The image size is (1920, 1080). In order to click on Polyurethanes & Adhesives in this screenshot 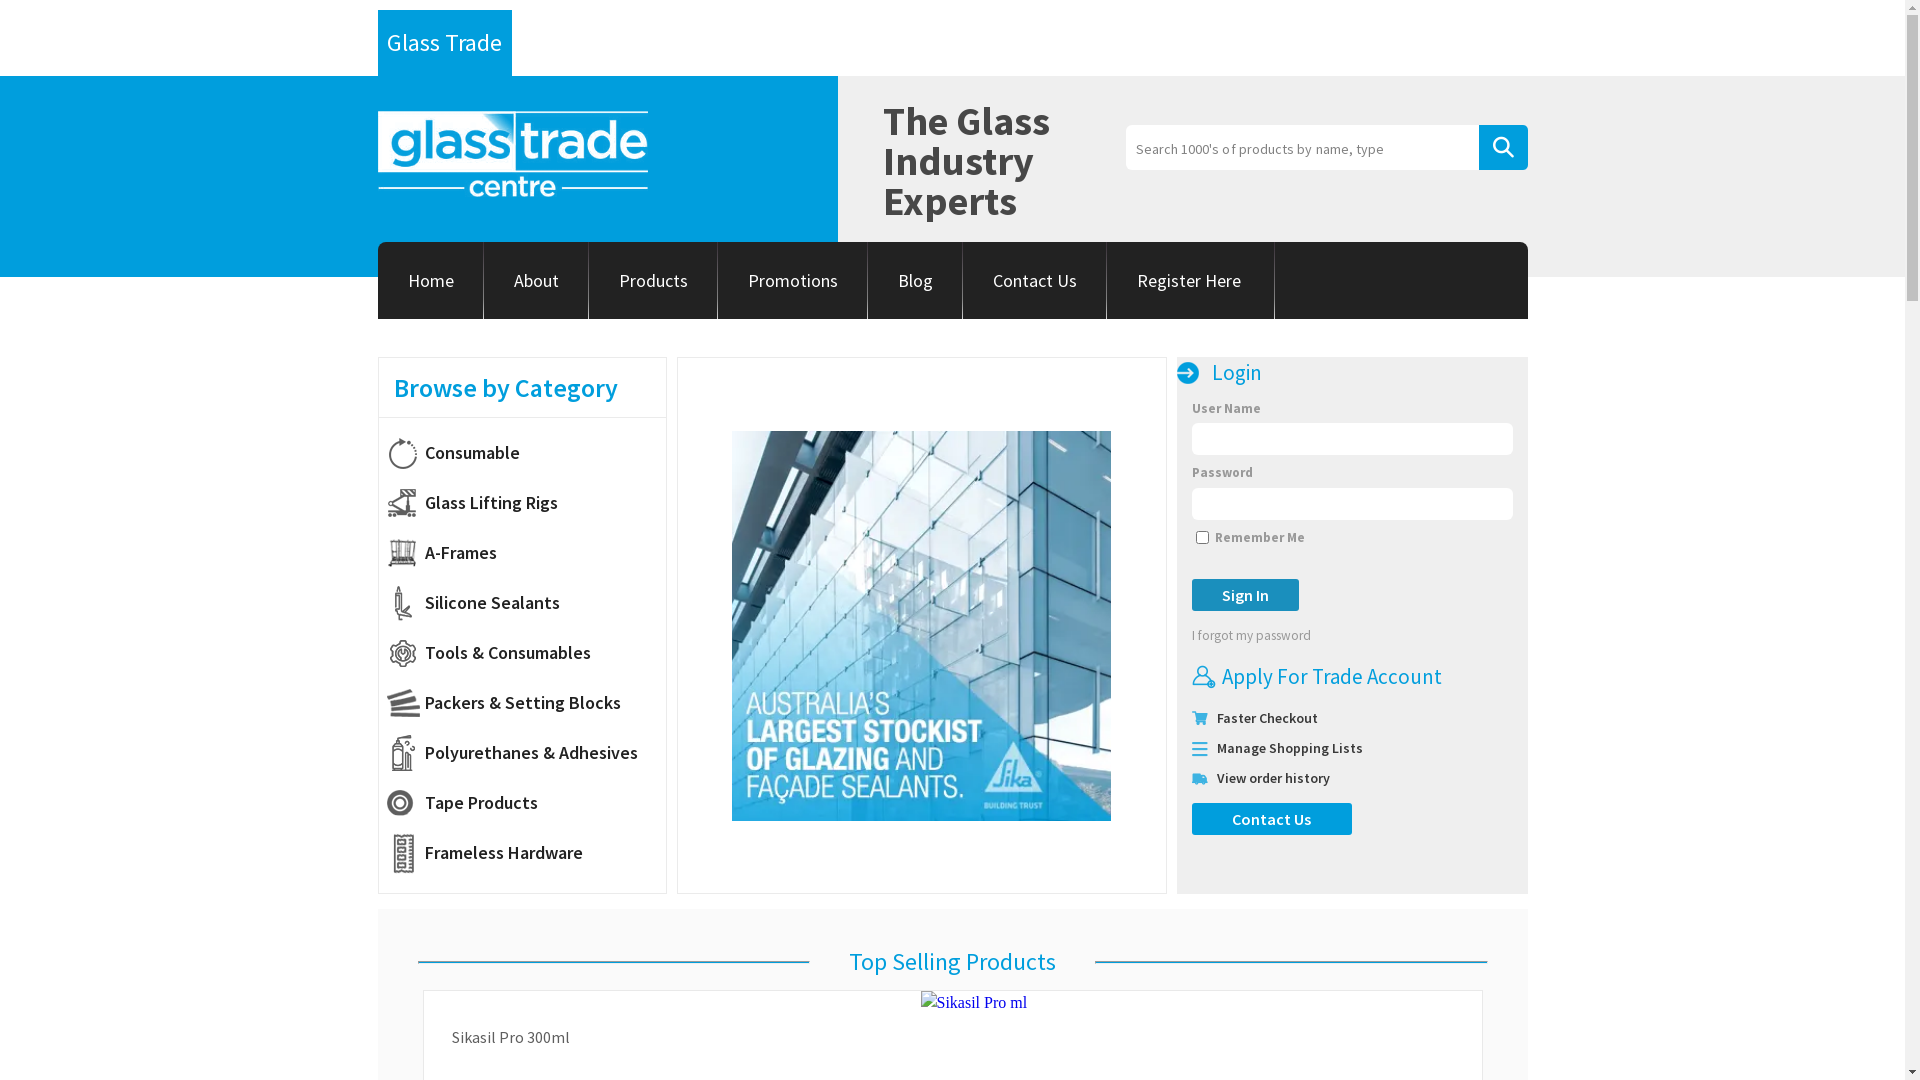, I will do `click(526, 753)`.